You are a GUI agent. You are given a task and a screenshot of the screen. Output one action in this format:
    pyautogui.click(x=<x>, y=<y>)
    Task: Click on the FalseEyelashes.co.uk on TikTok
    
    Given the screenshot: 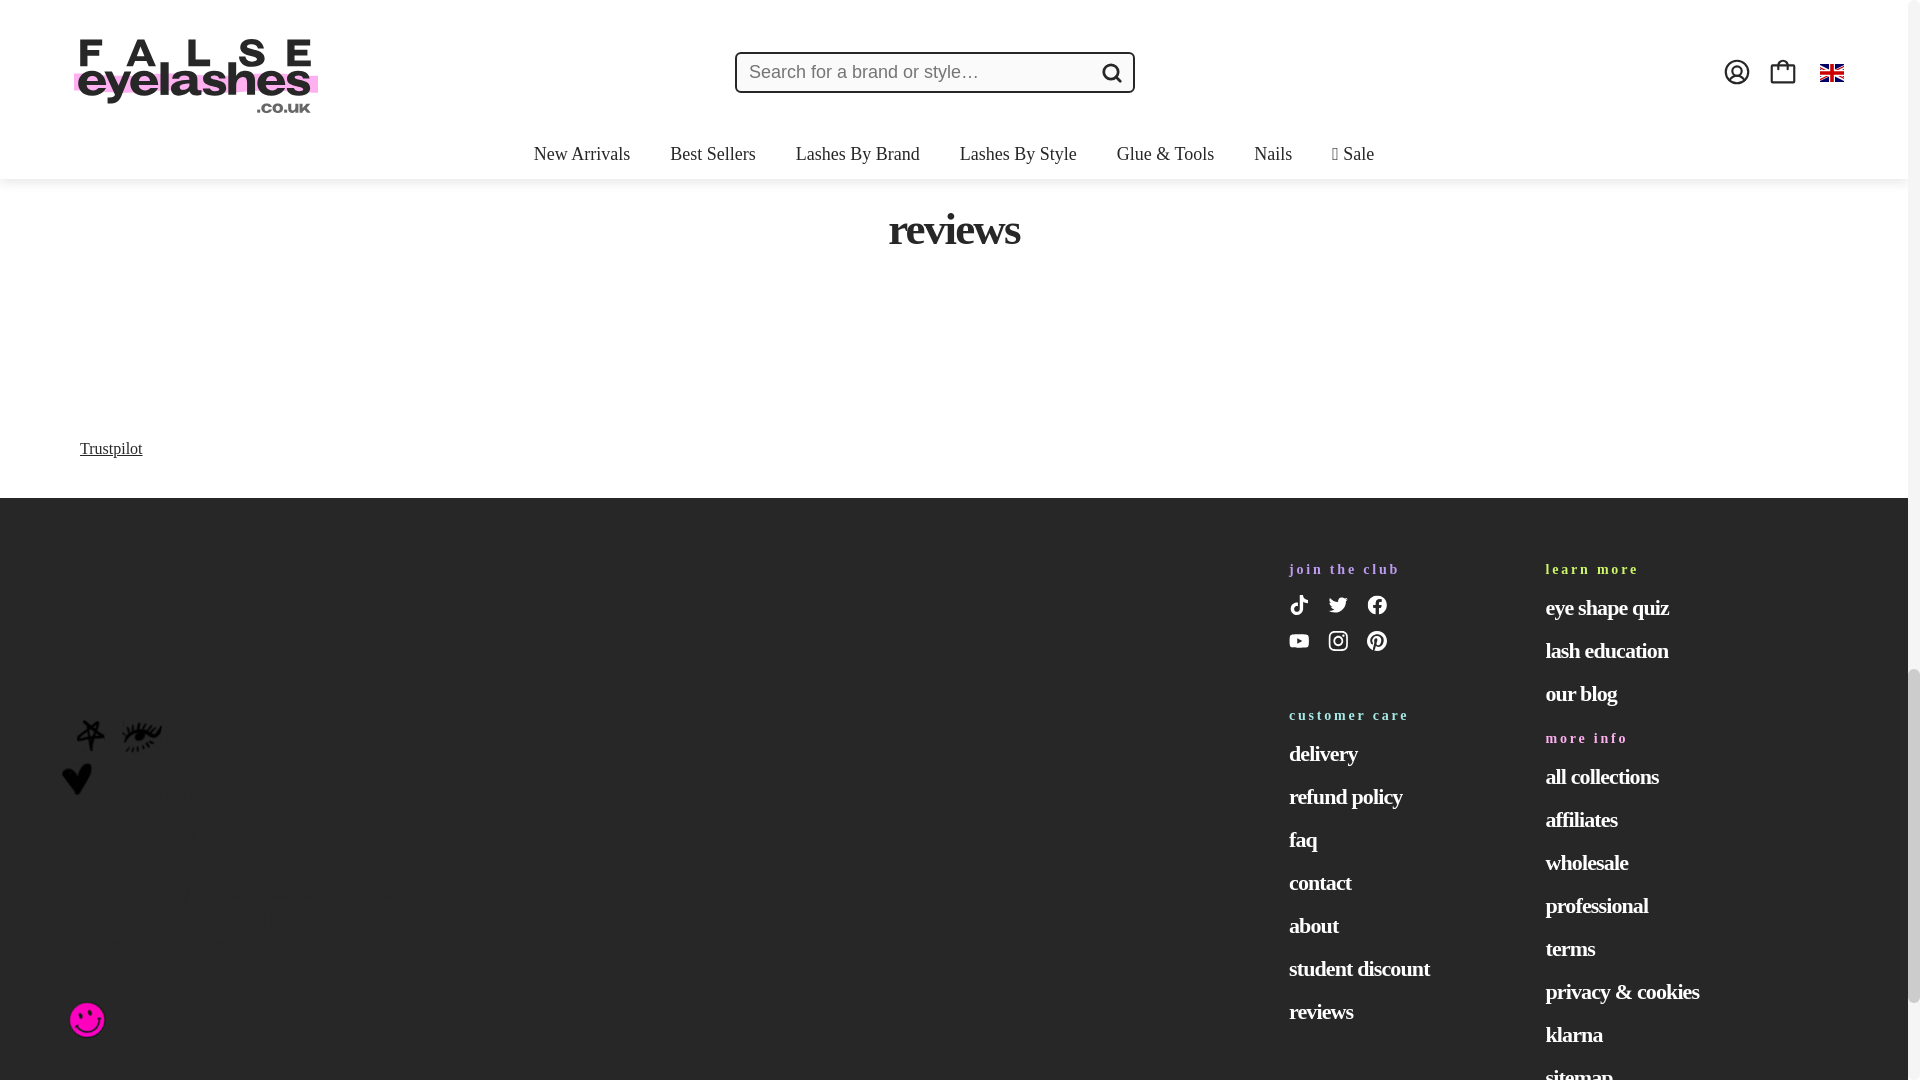 What is the action you would take?
    pyautogui.click(x=1302, y=609)
    